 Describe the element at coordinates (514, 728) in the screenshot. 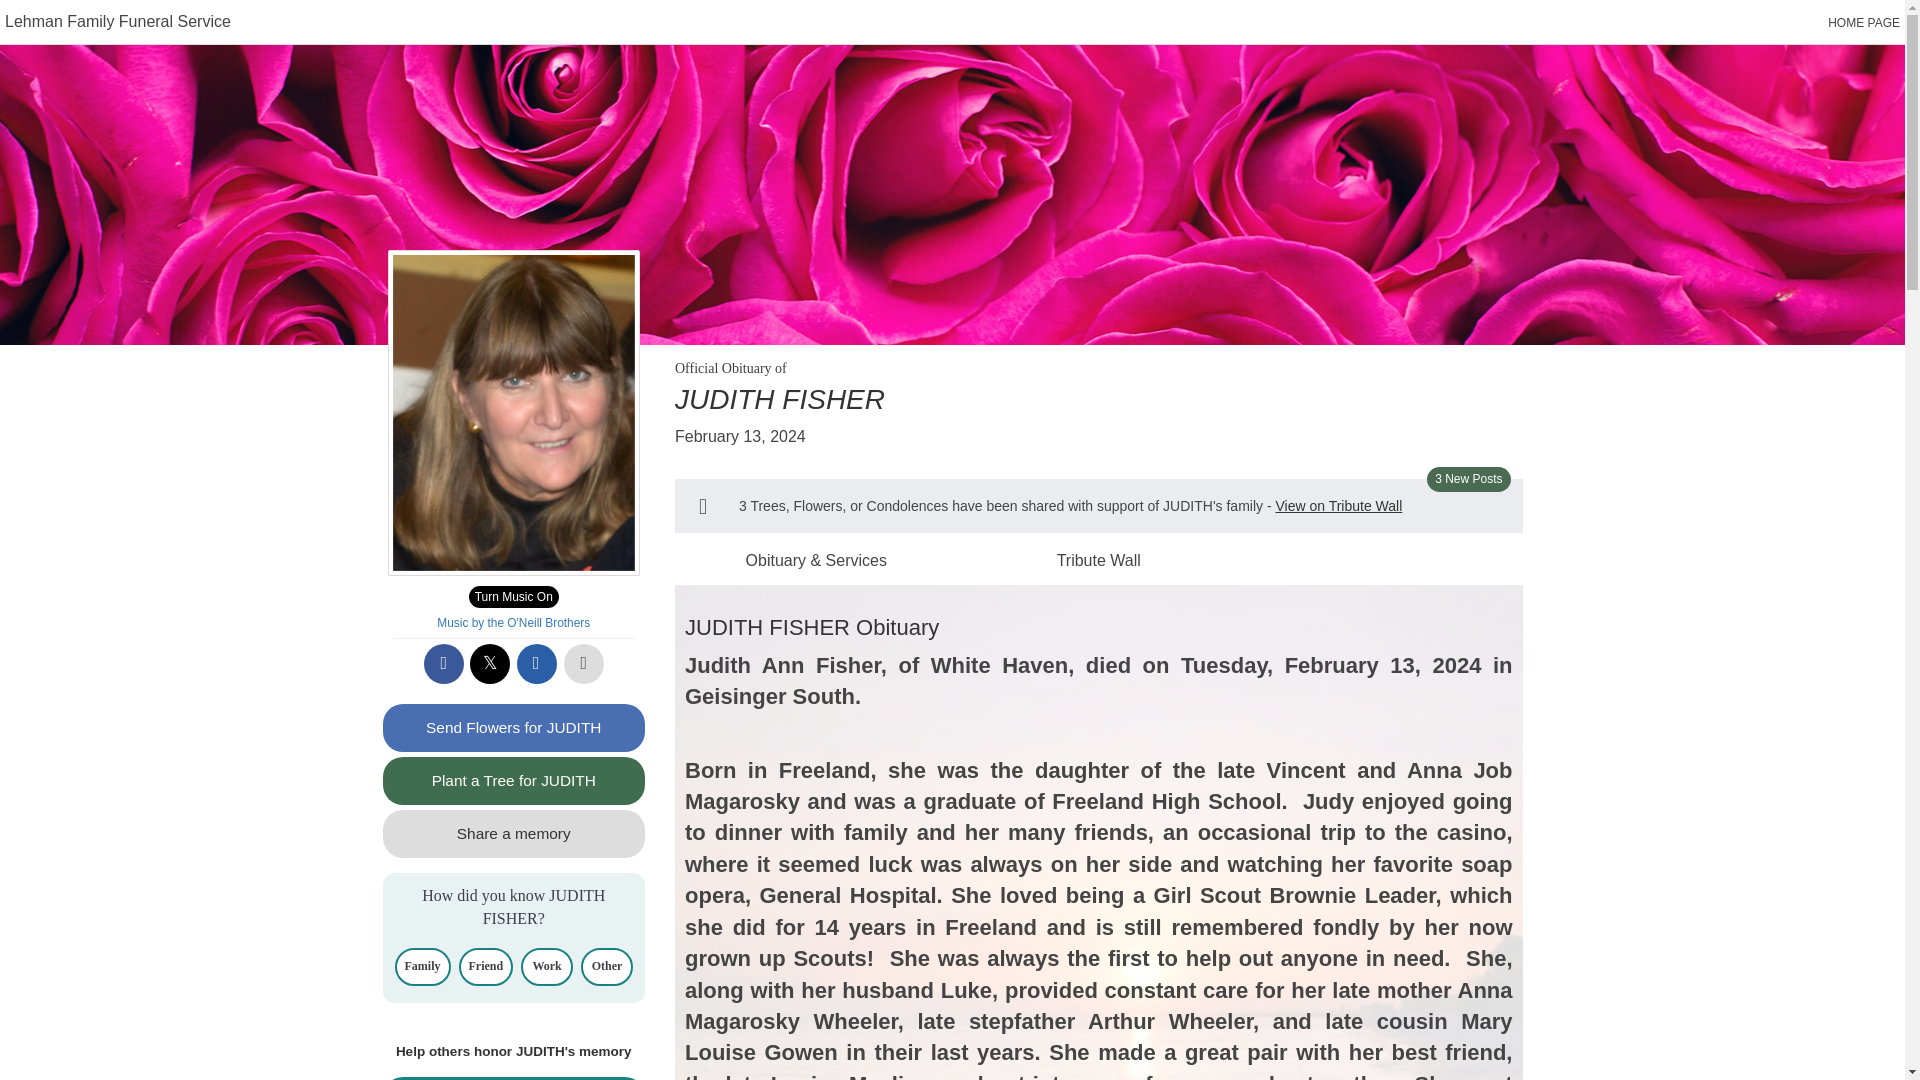

I see `Send Flowers for JUDITH` at that location.